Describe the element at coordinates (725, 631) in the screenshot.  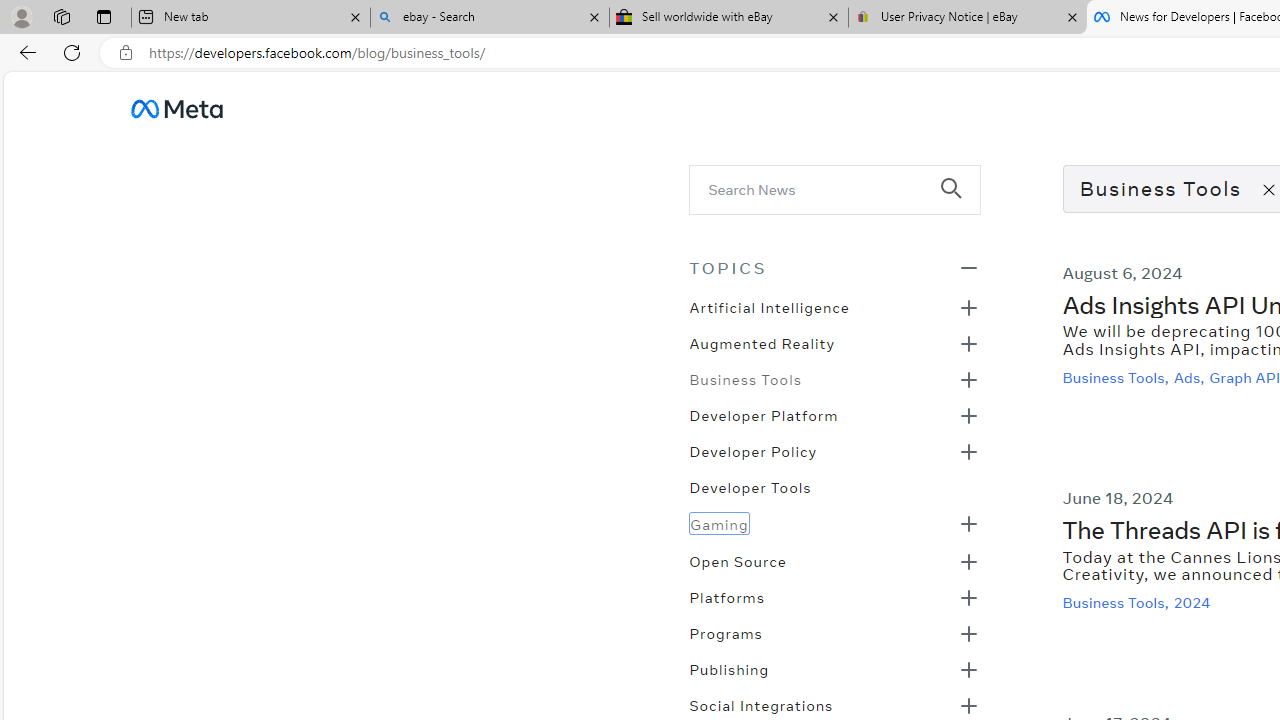
I see `Programs` at that location.